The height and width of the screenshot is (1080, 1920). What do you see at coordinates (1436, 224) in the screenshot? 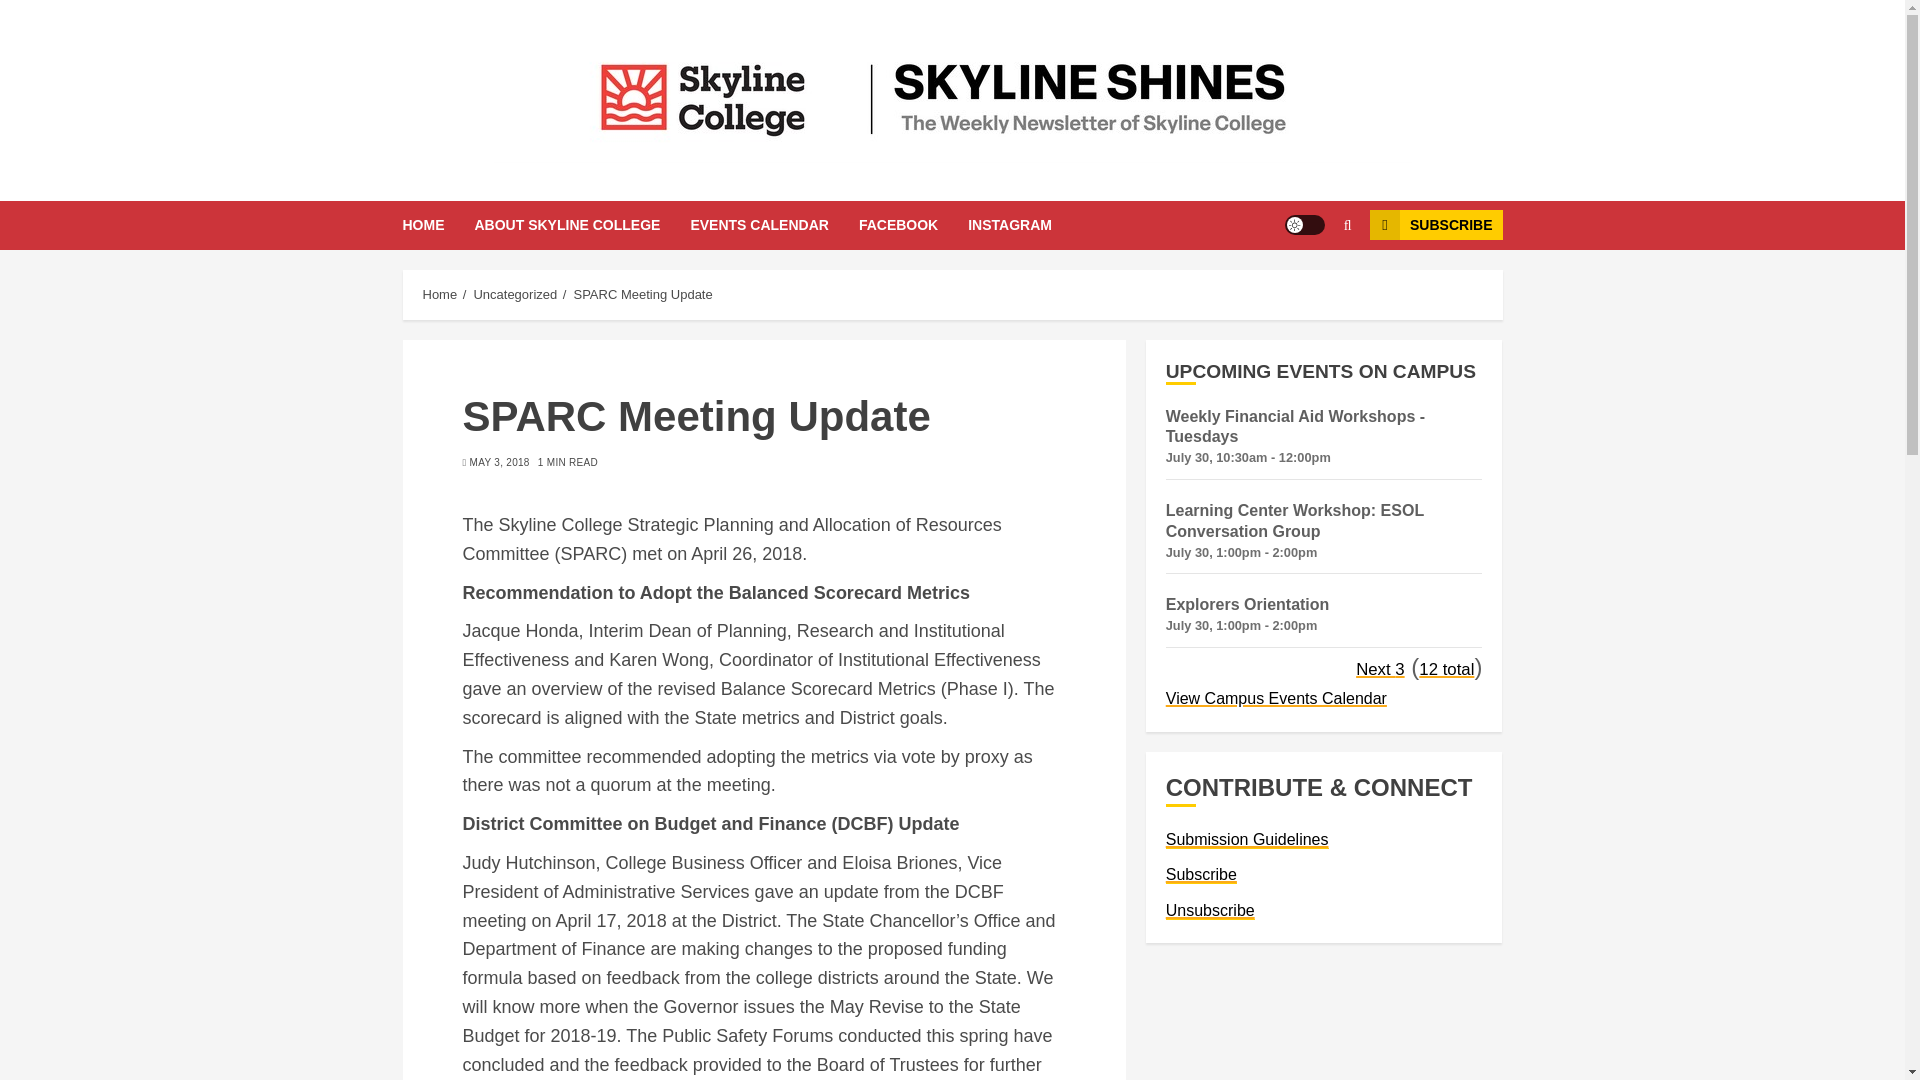
I see `SUBSCRIBE` at bounding box center [1436, 224].